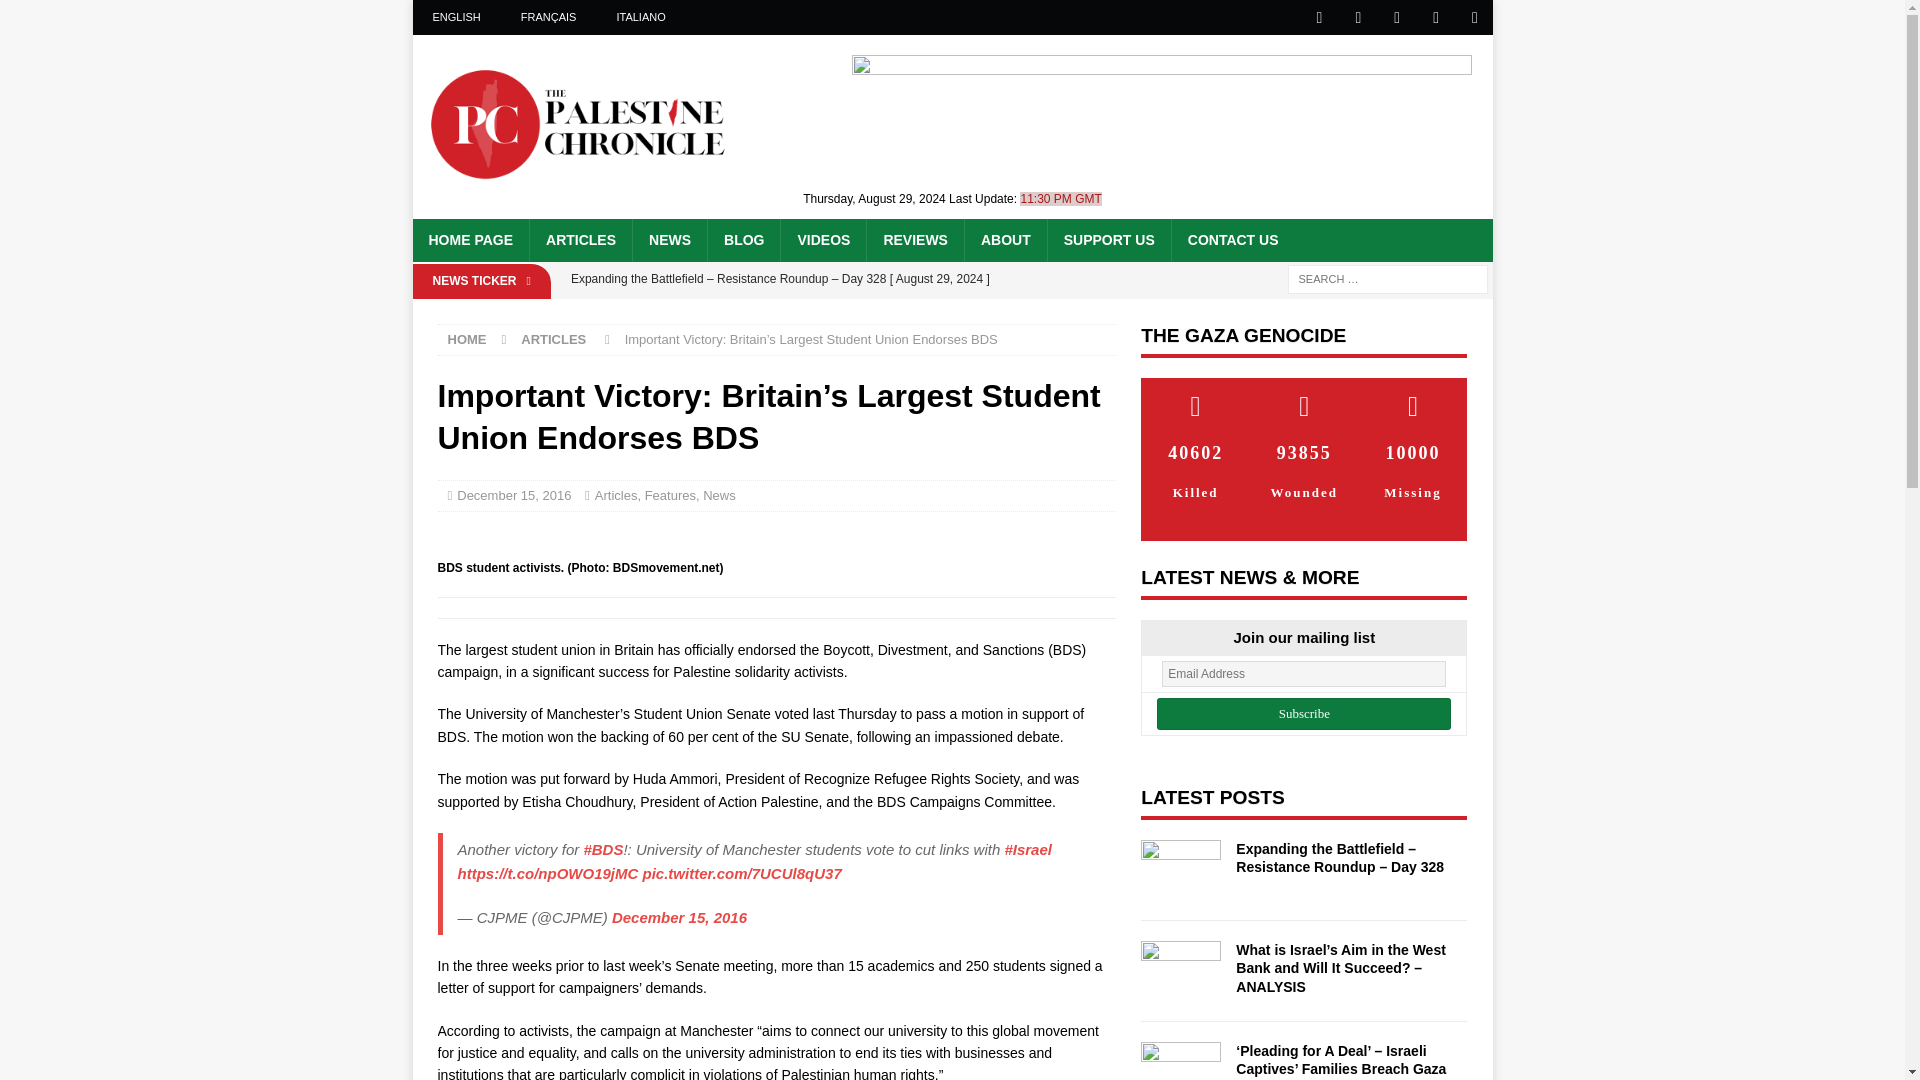 Image resolution: width=1920 pixels, height=1080 pixels. I want to click on NEWS, so click(668, 240).